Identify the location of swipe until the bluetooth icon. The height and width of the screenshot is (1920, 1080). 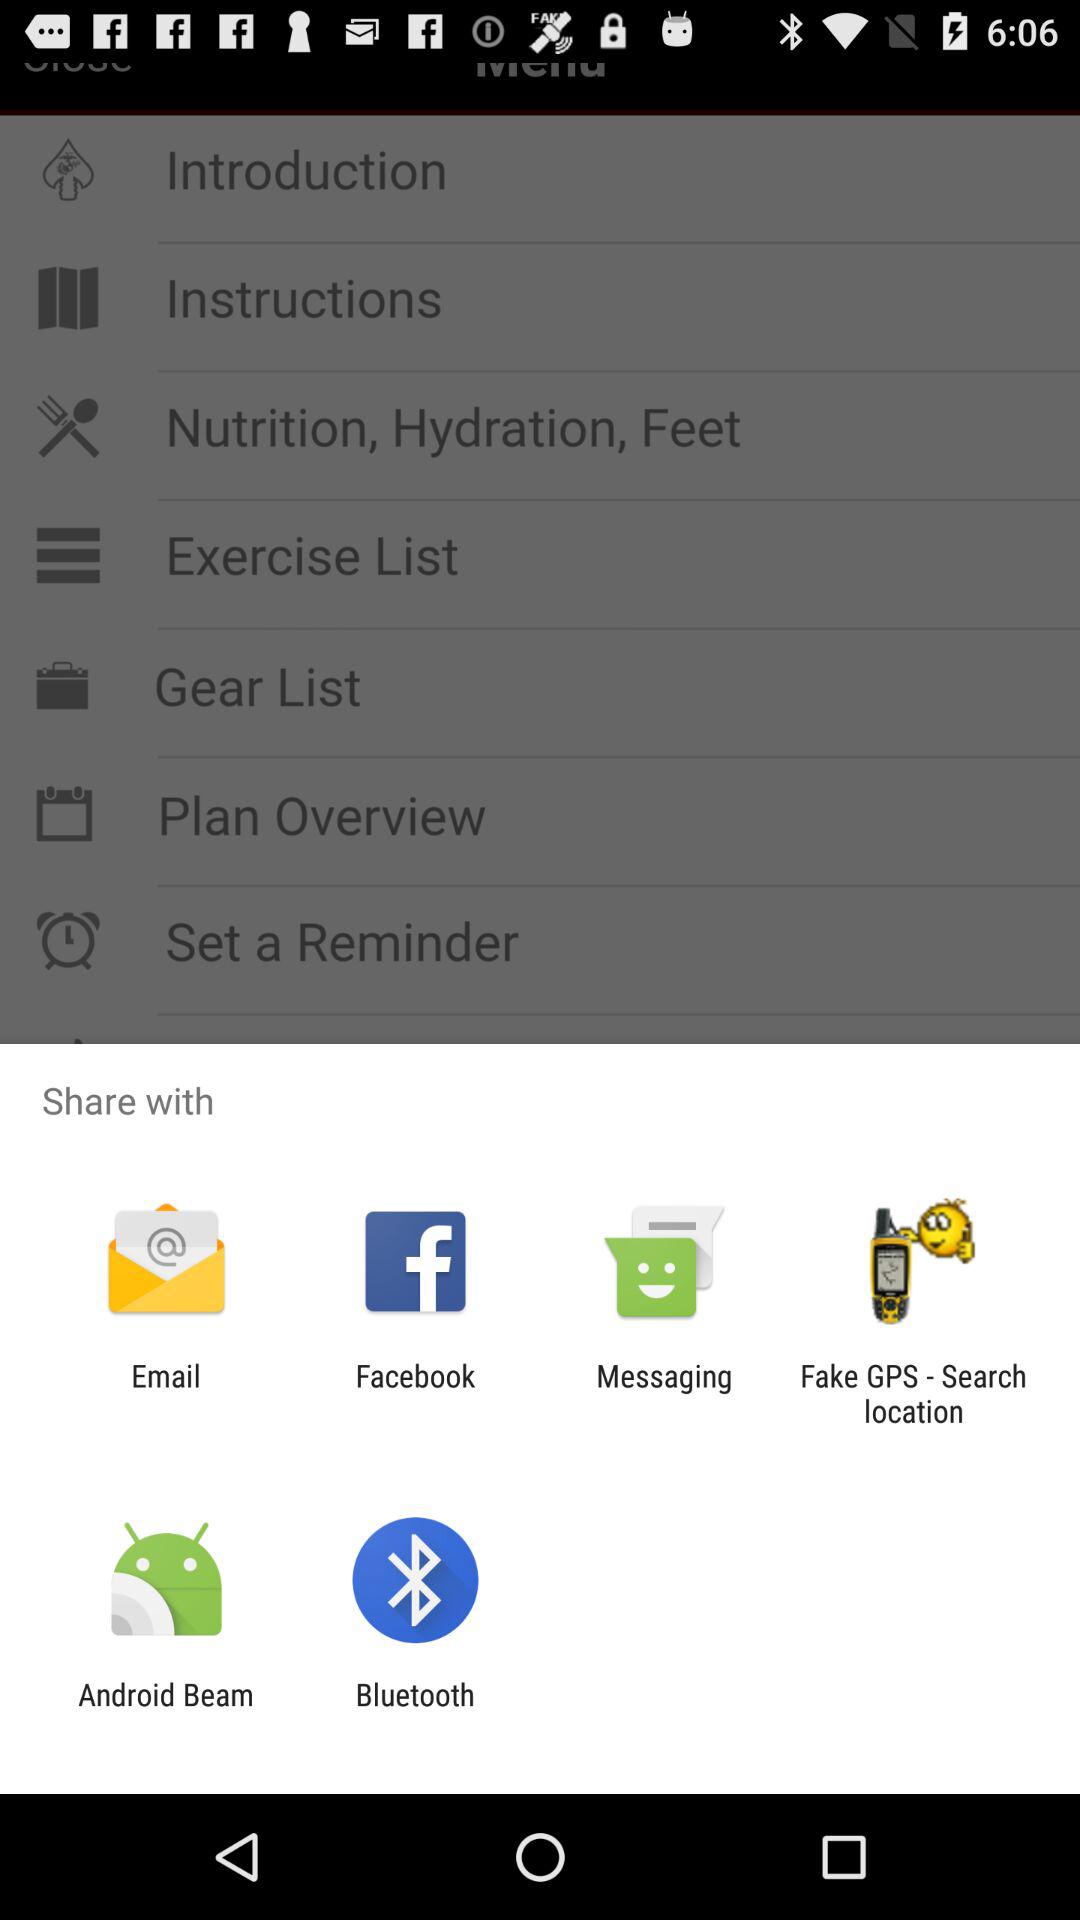
(414, 1712).